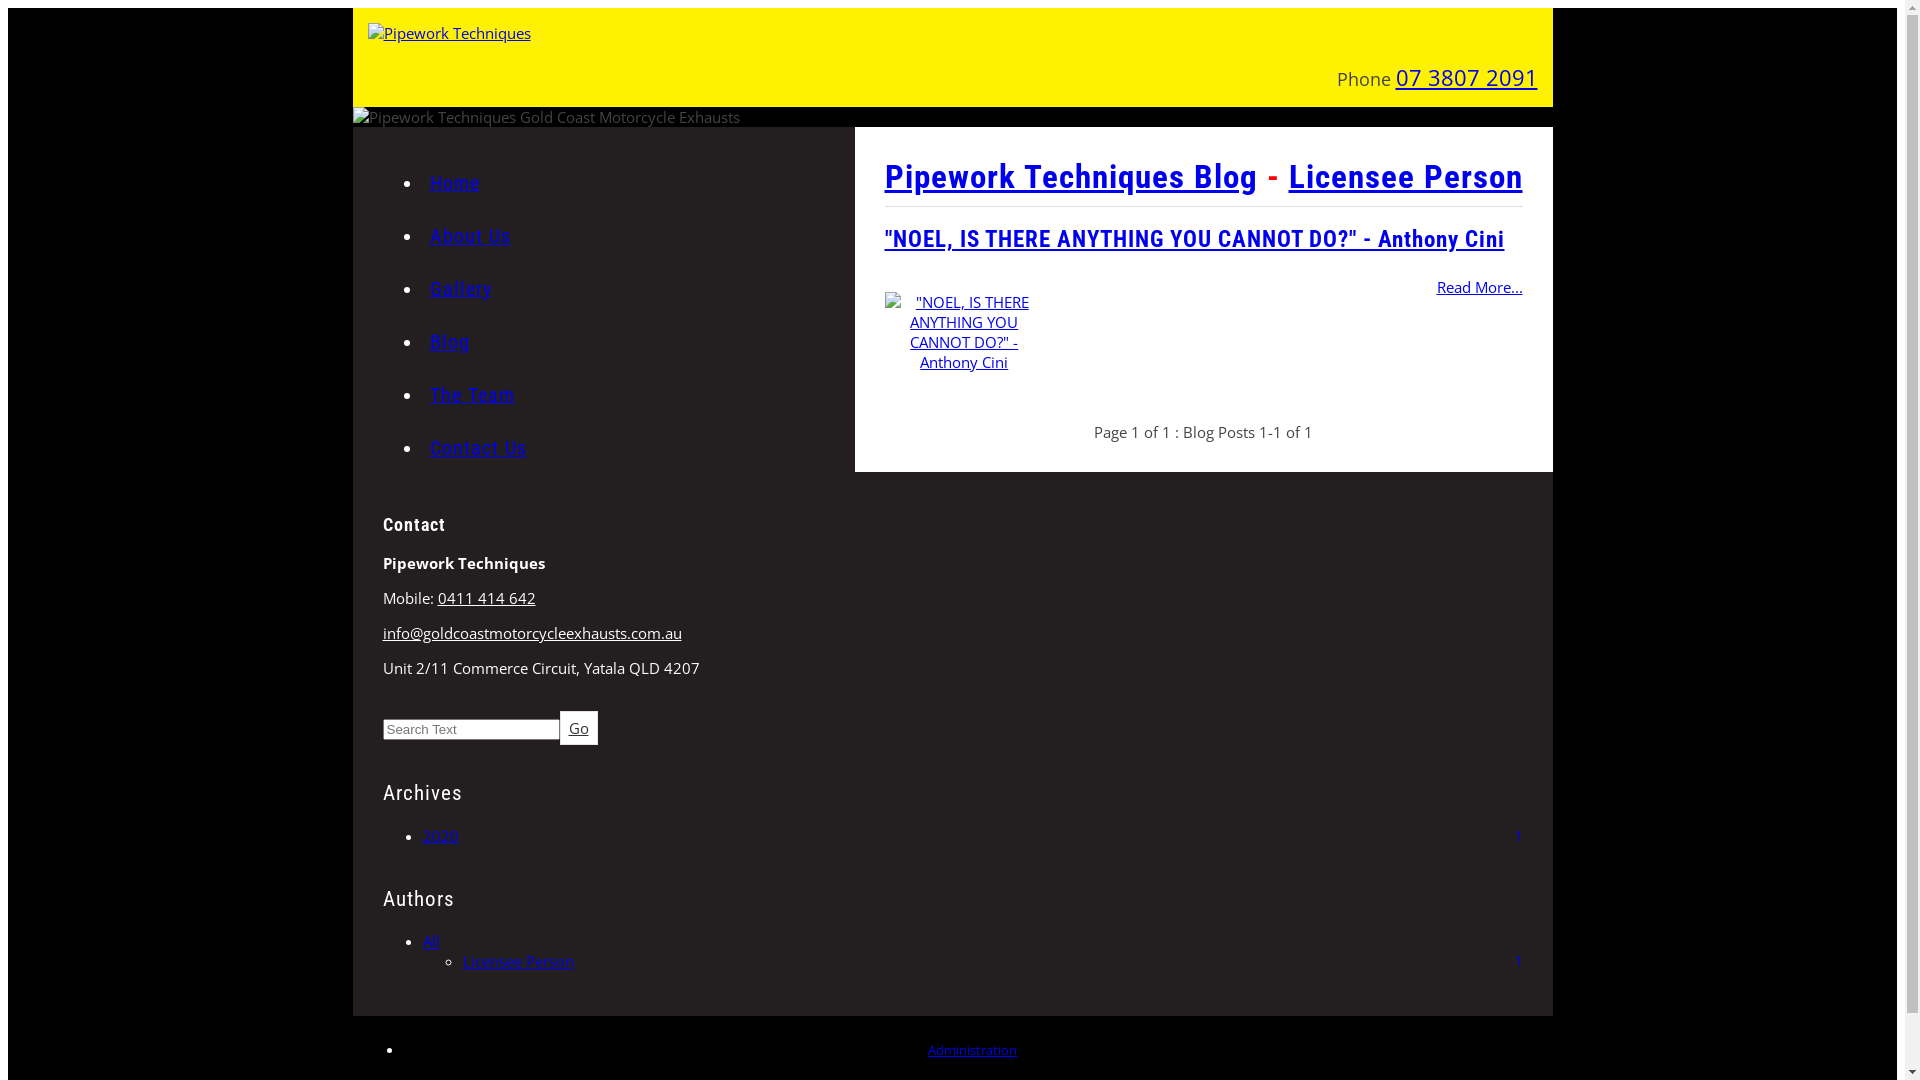 The height and width of the screenshot is (1080, 1920). I want to click on All, so click(430, 941).